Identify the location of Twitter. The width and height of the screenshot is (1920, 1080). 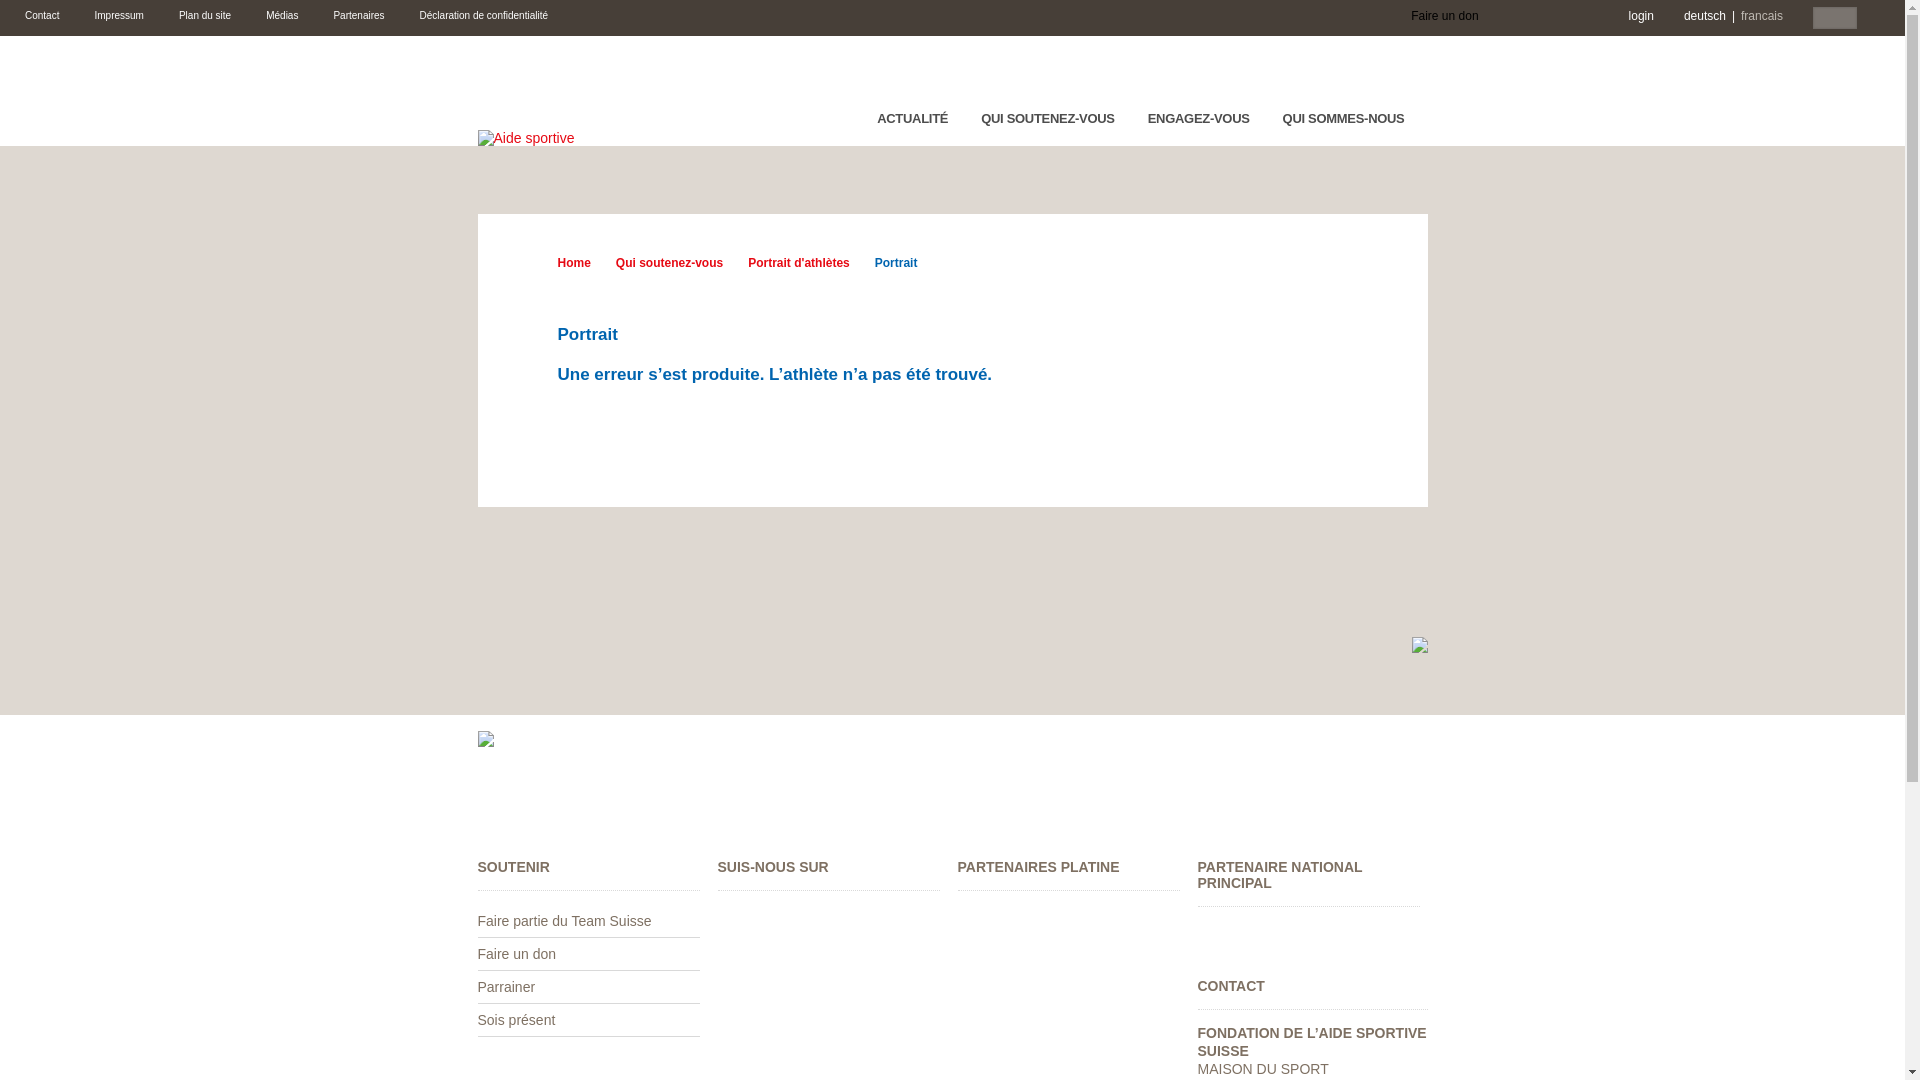
(1545, 18).